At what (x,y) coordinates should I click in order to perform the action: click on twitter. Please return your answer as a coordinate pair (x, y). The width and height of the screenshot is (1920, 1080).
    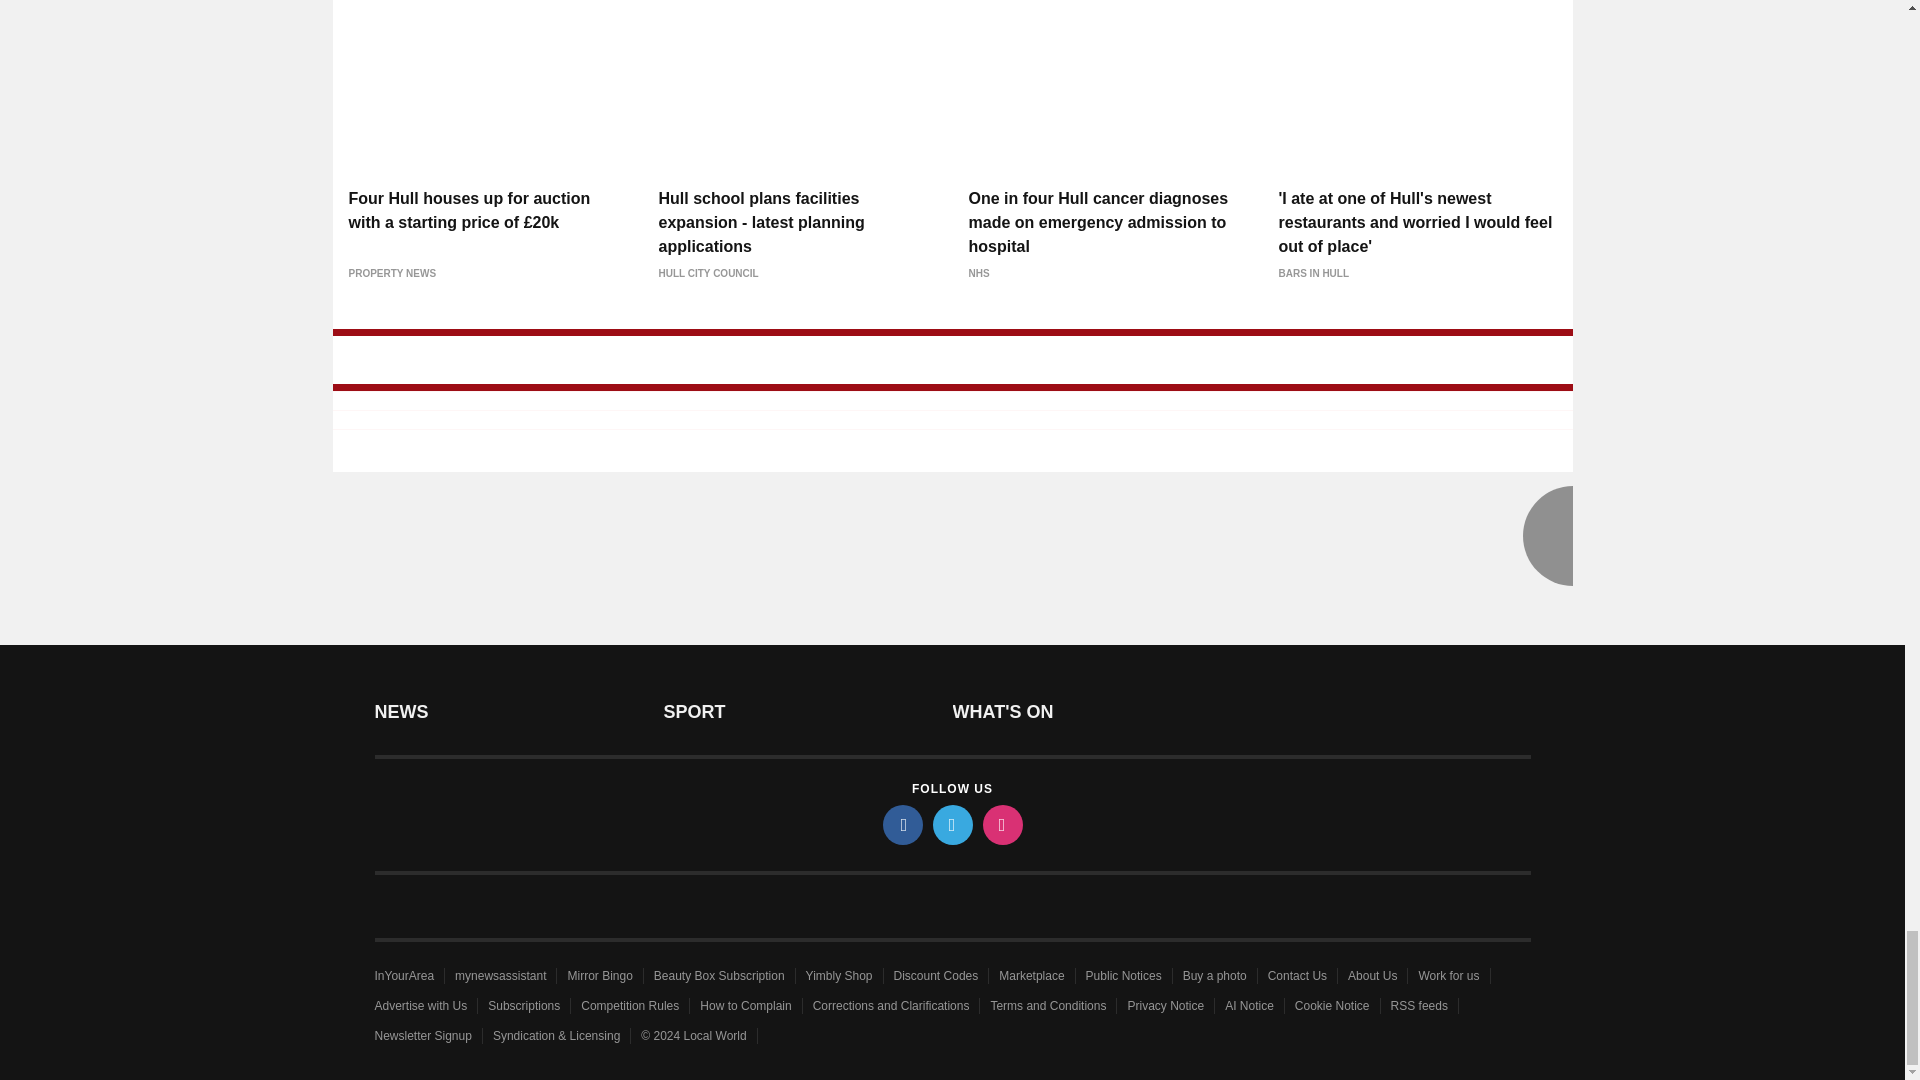
    Looking at the image, I should click on (951, 824).